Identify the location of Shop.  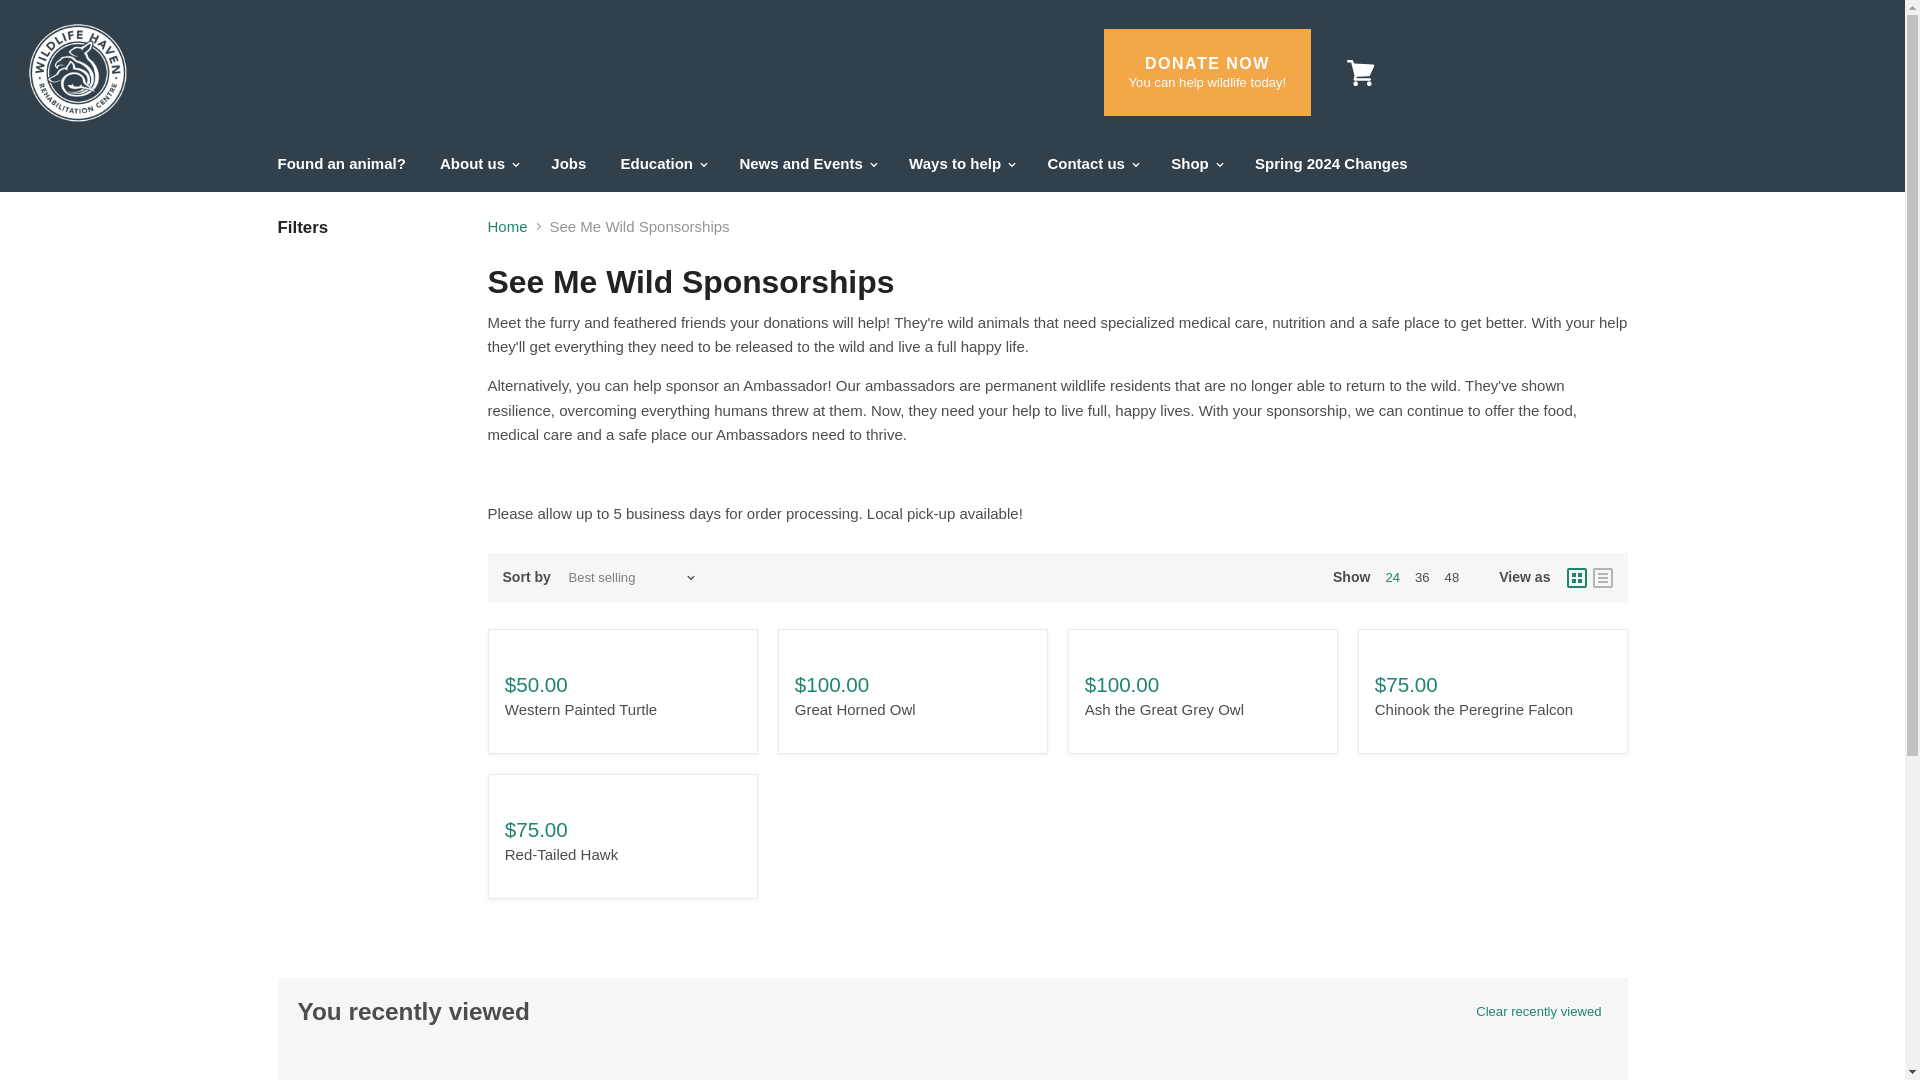
(1196, 162).